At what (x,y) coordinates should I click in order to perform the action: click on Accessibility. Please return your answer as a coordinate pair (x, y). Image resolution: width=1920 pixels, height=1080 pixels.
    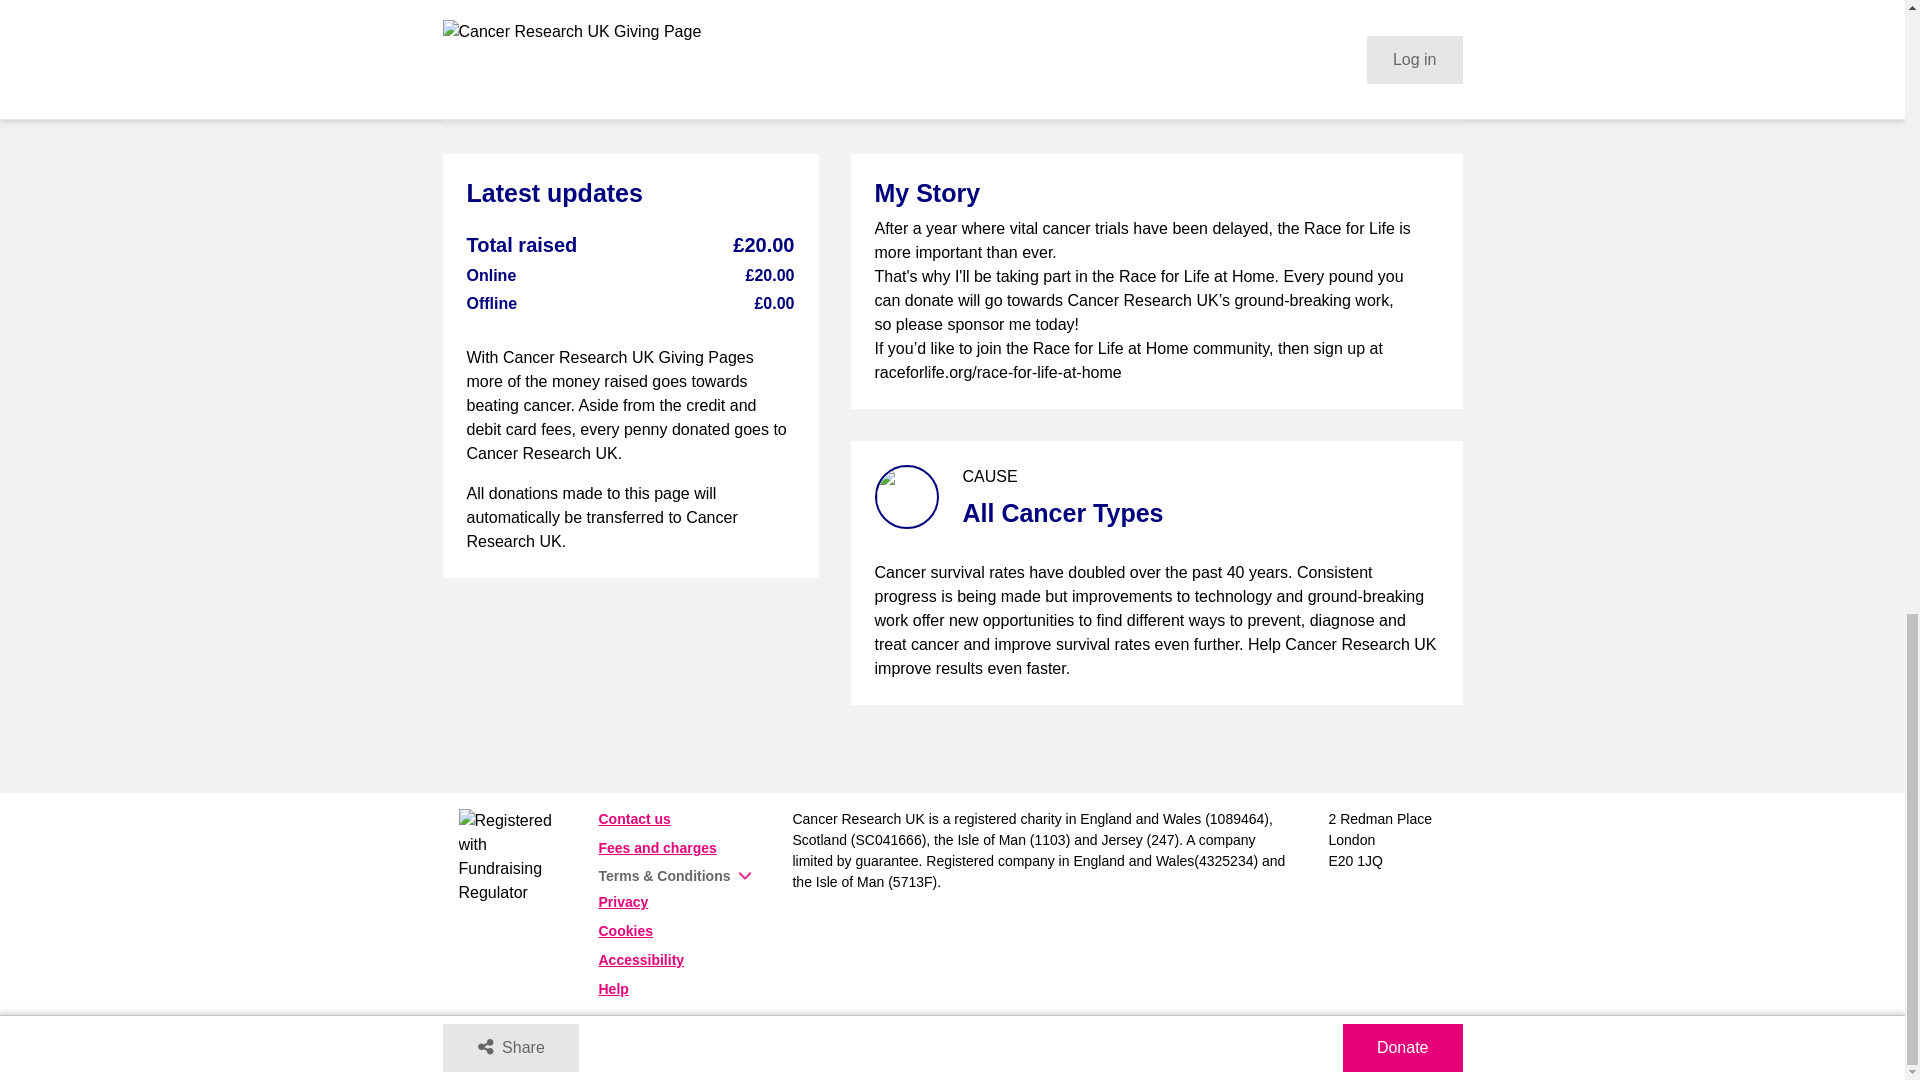
    Looking at the image, I should click on (640, 959).